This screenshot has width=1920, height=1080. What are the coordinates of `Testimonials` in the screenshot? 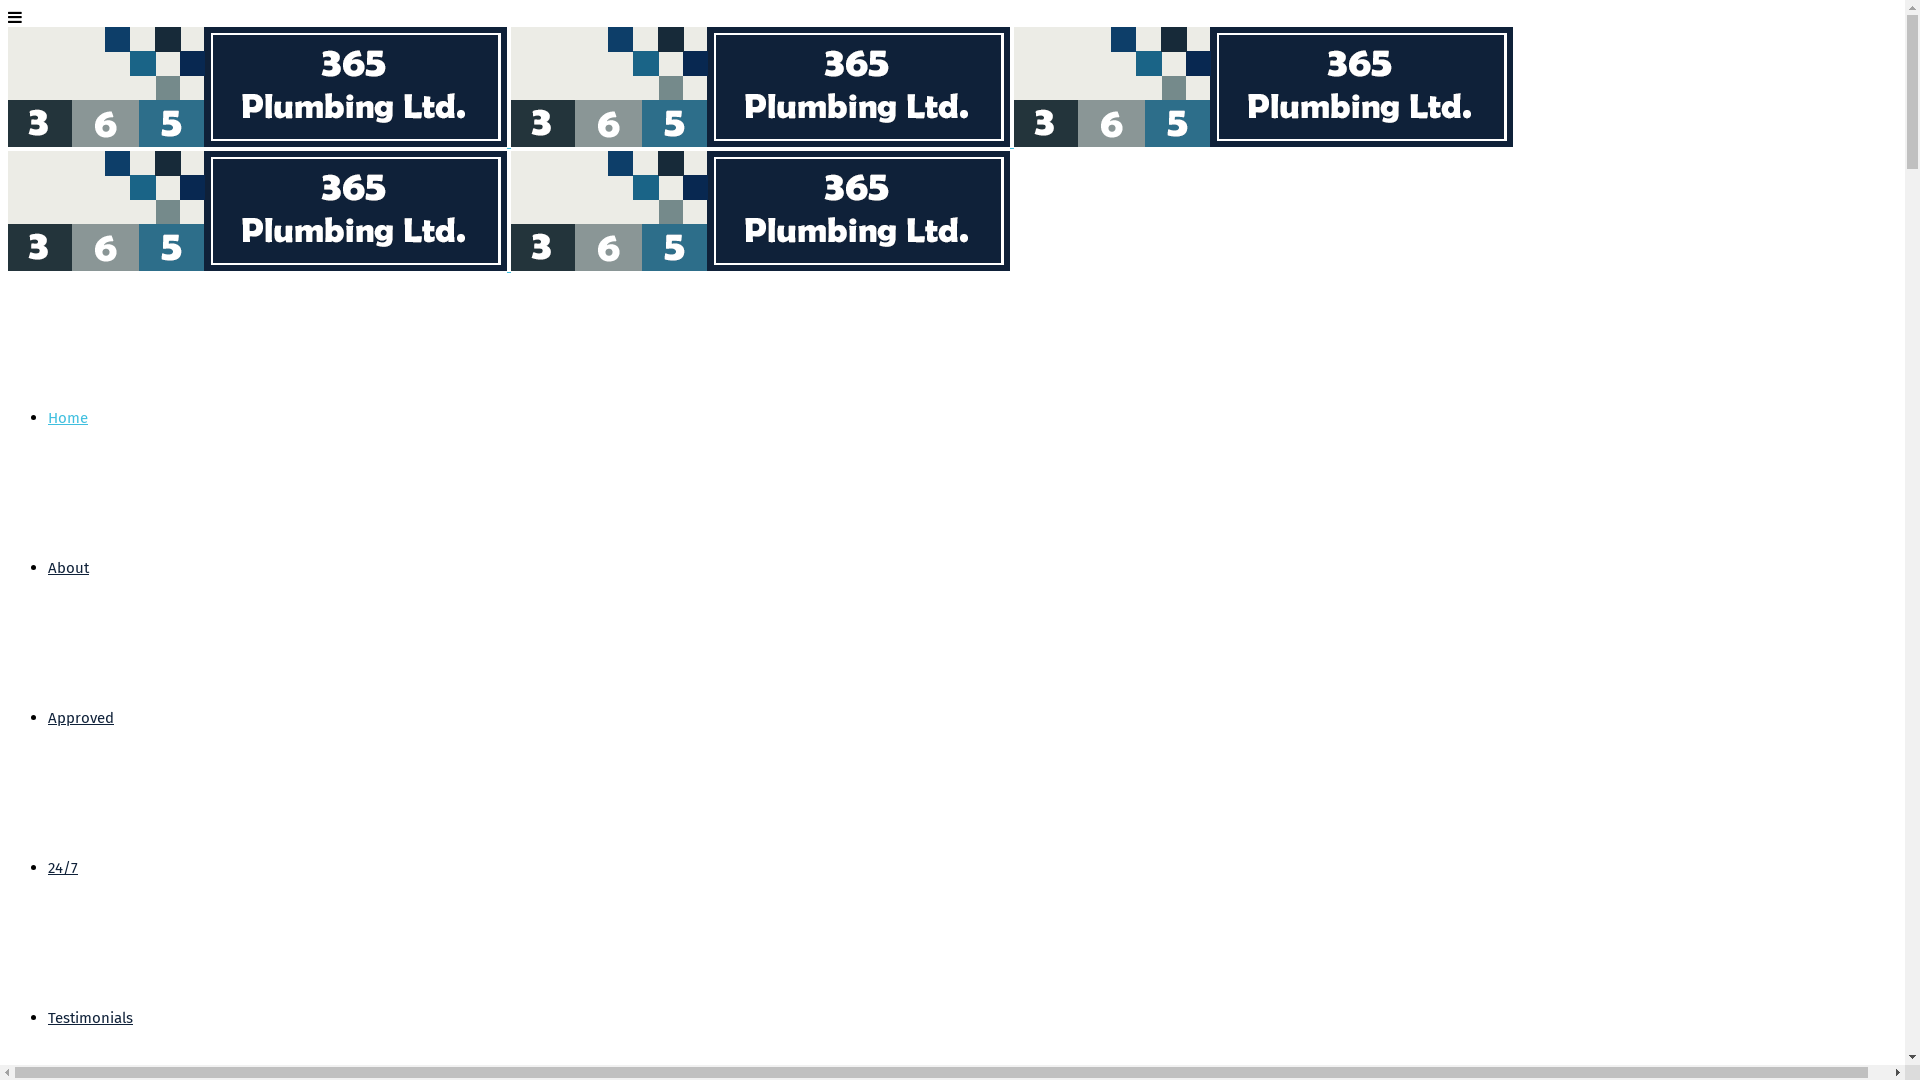 It's located at (90, 1018).